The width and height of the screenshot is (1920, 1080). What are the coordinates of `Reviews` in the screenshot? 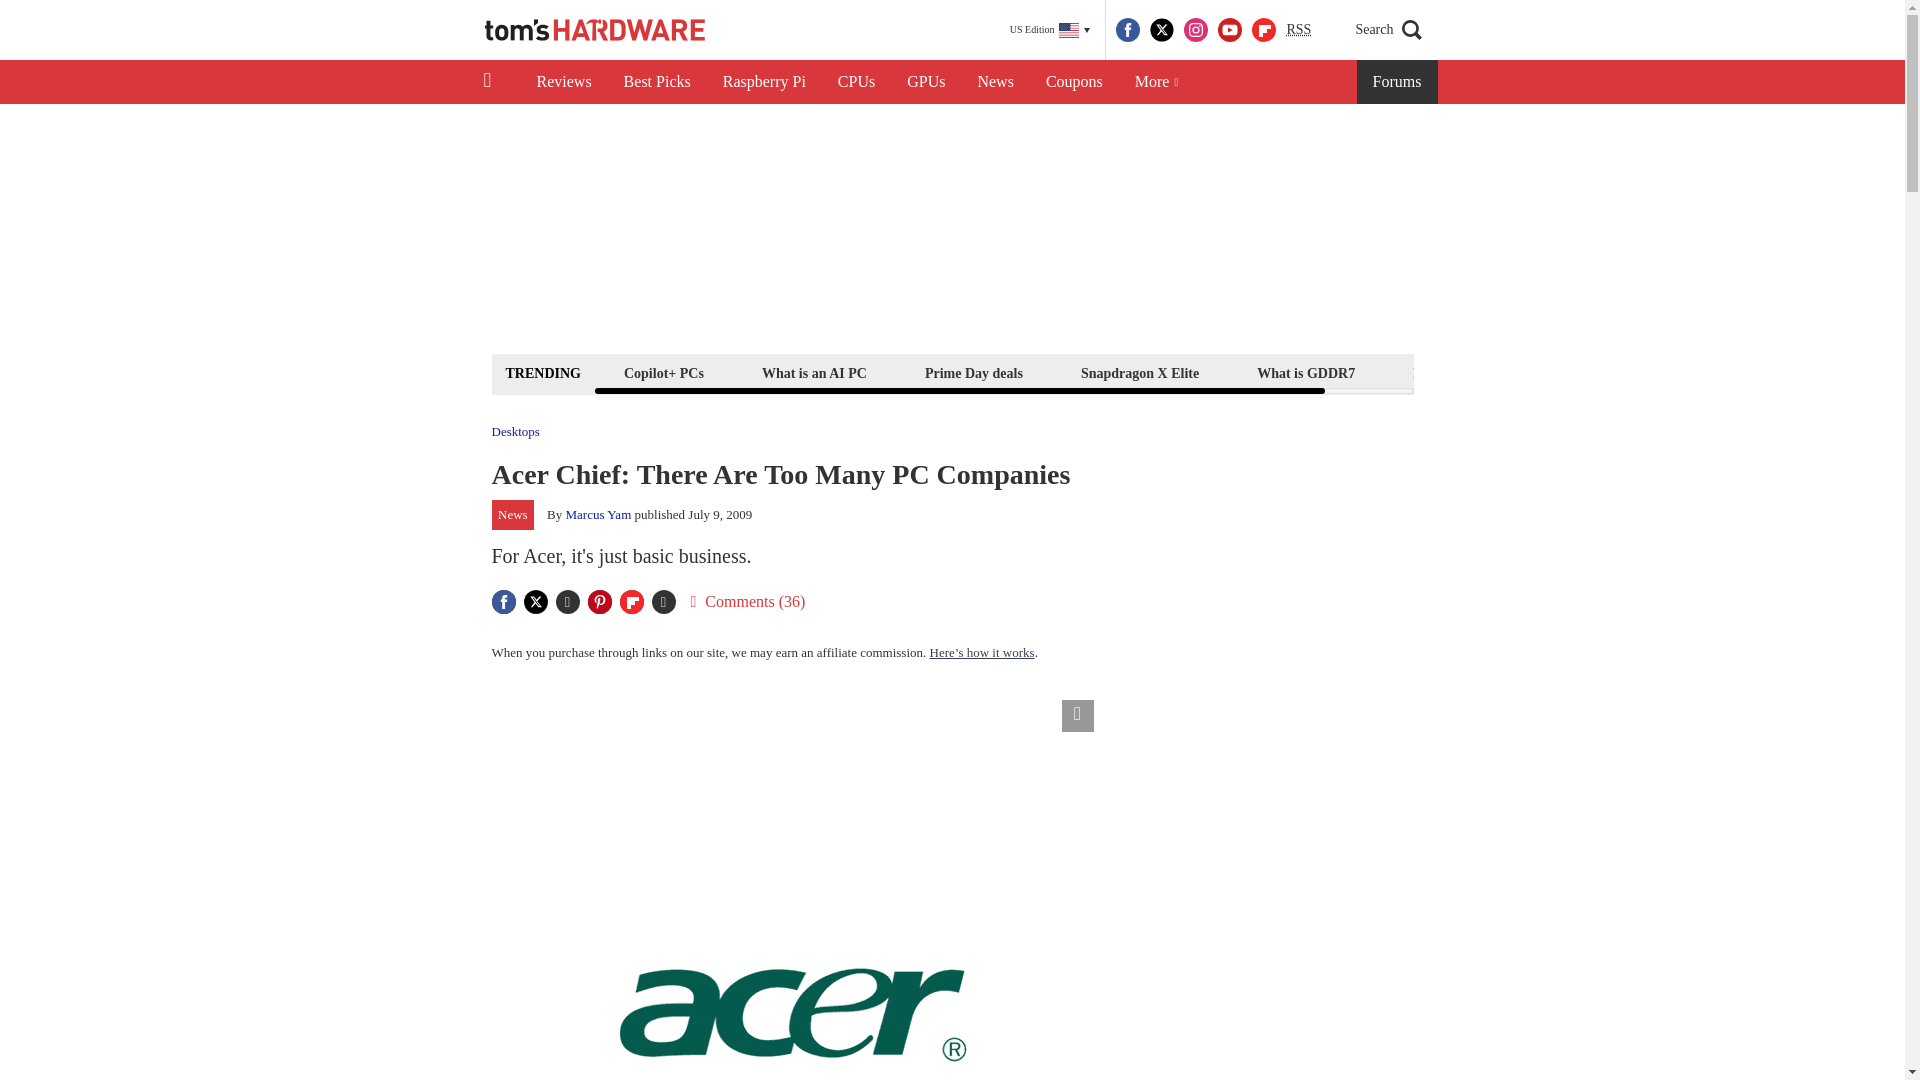 It's located at (563, 82).